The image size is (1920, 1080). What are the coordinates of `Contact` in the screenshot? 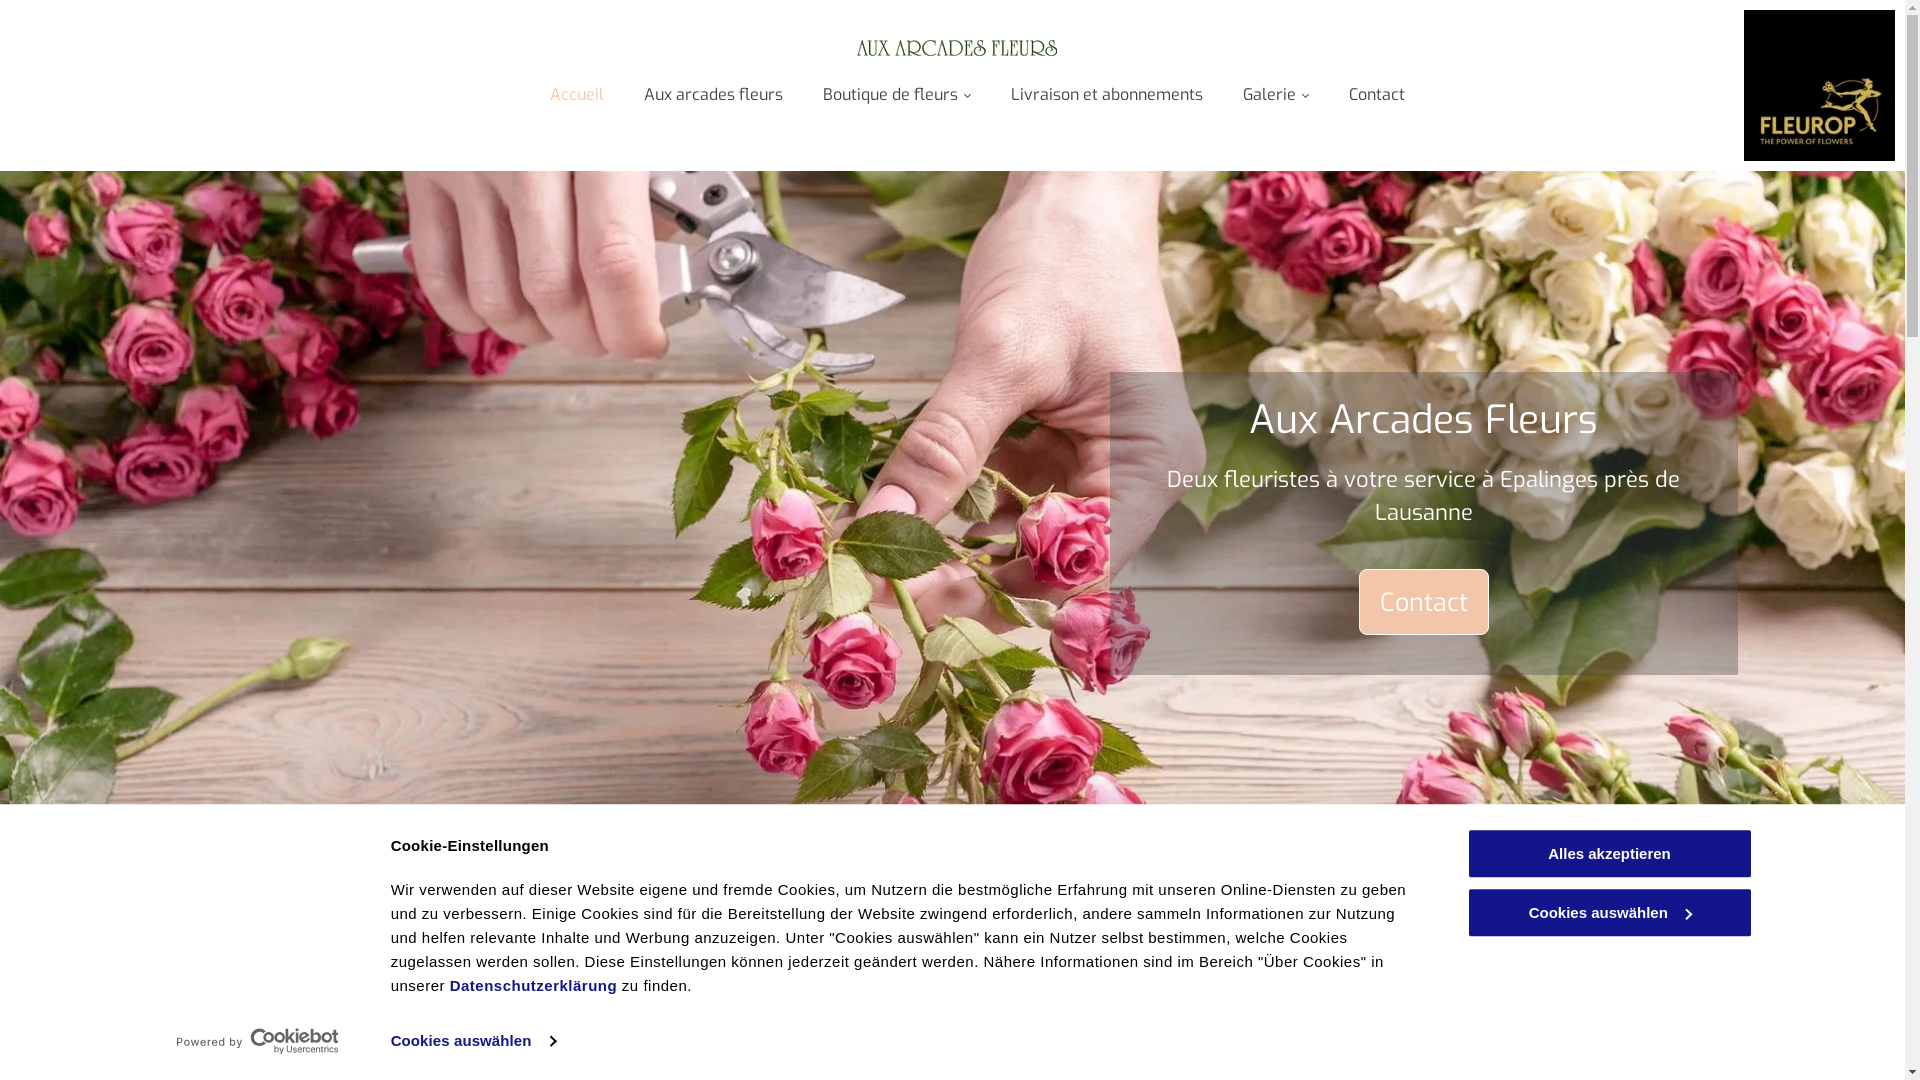 It's located at (1424, 602).